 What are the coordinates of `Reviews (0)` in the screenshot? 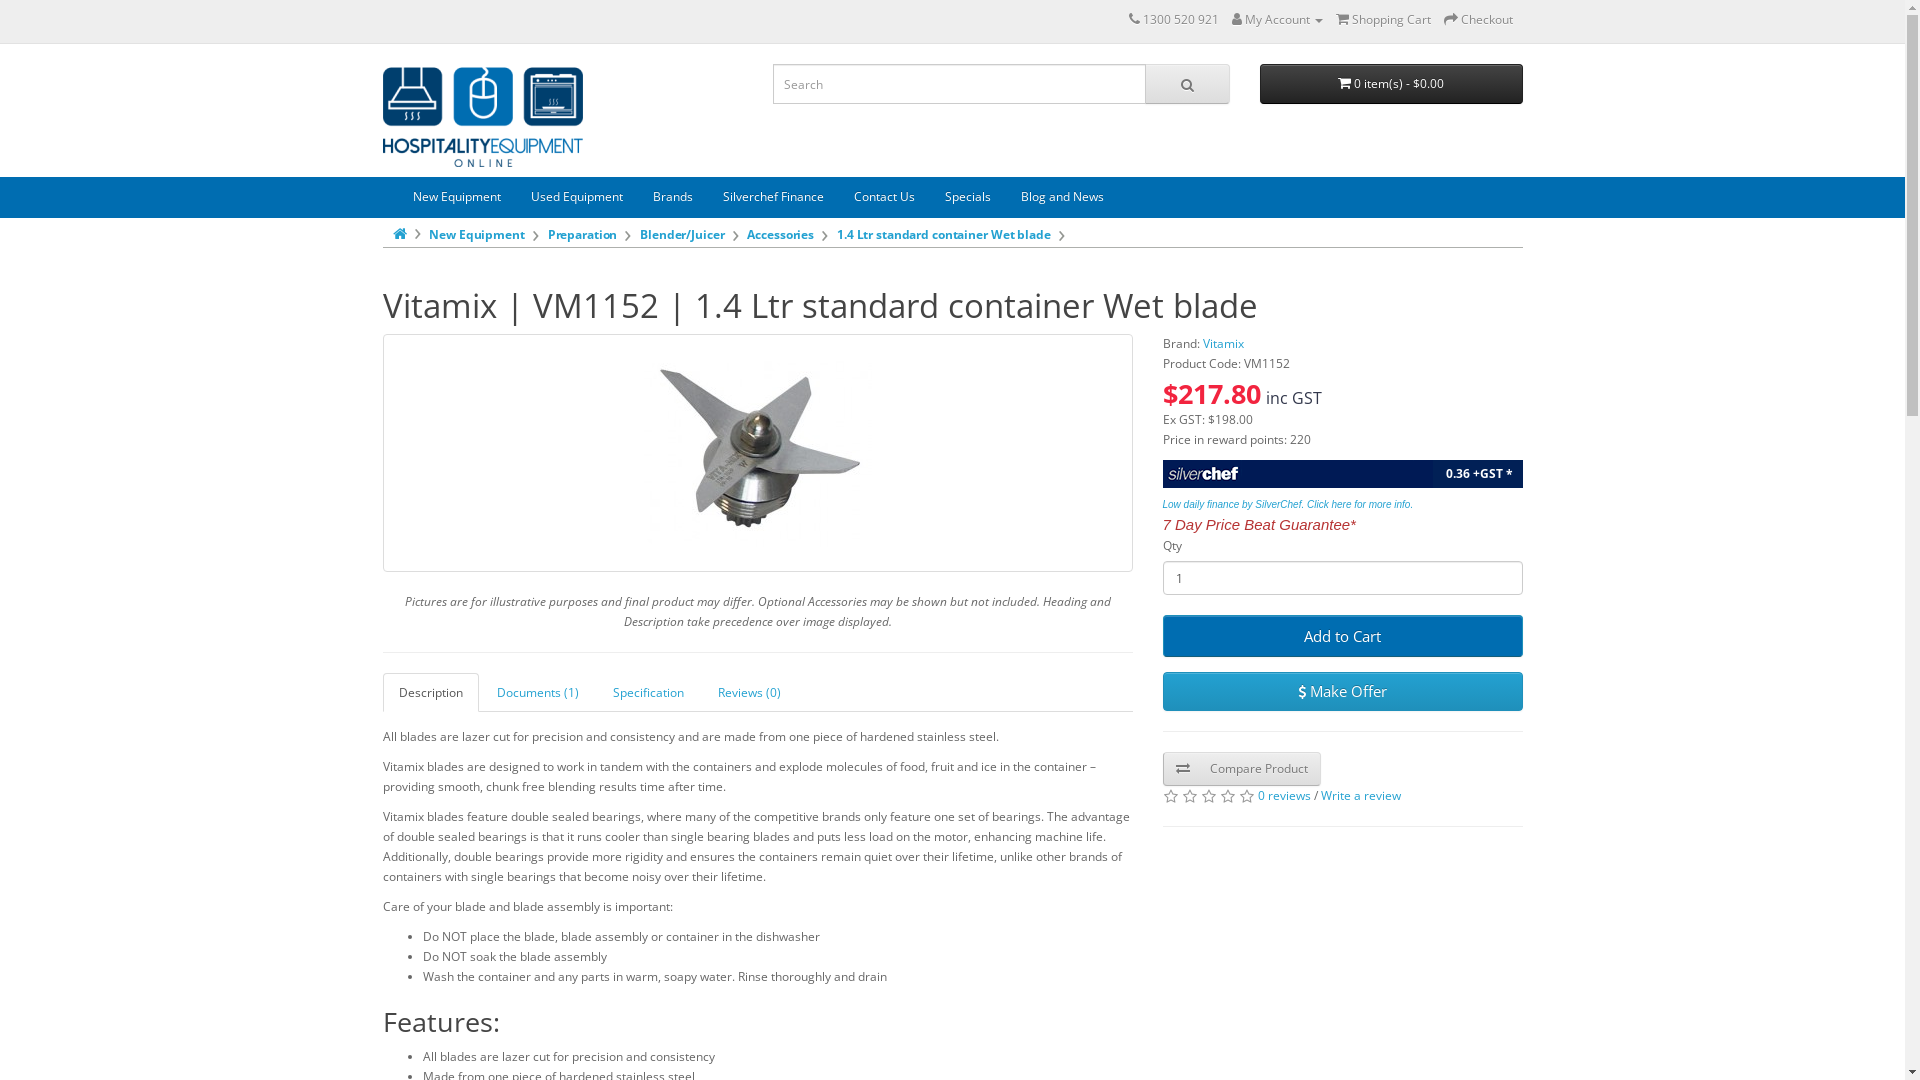 It's located at (750, 692).